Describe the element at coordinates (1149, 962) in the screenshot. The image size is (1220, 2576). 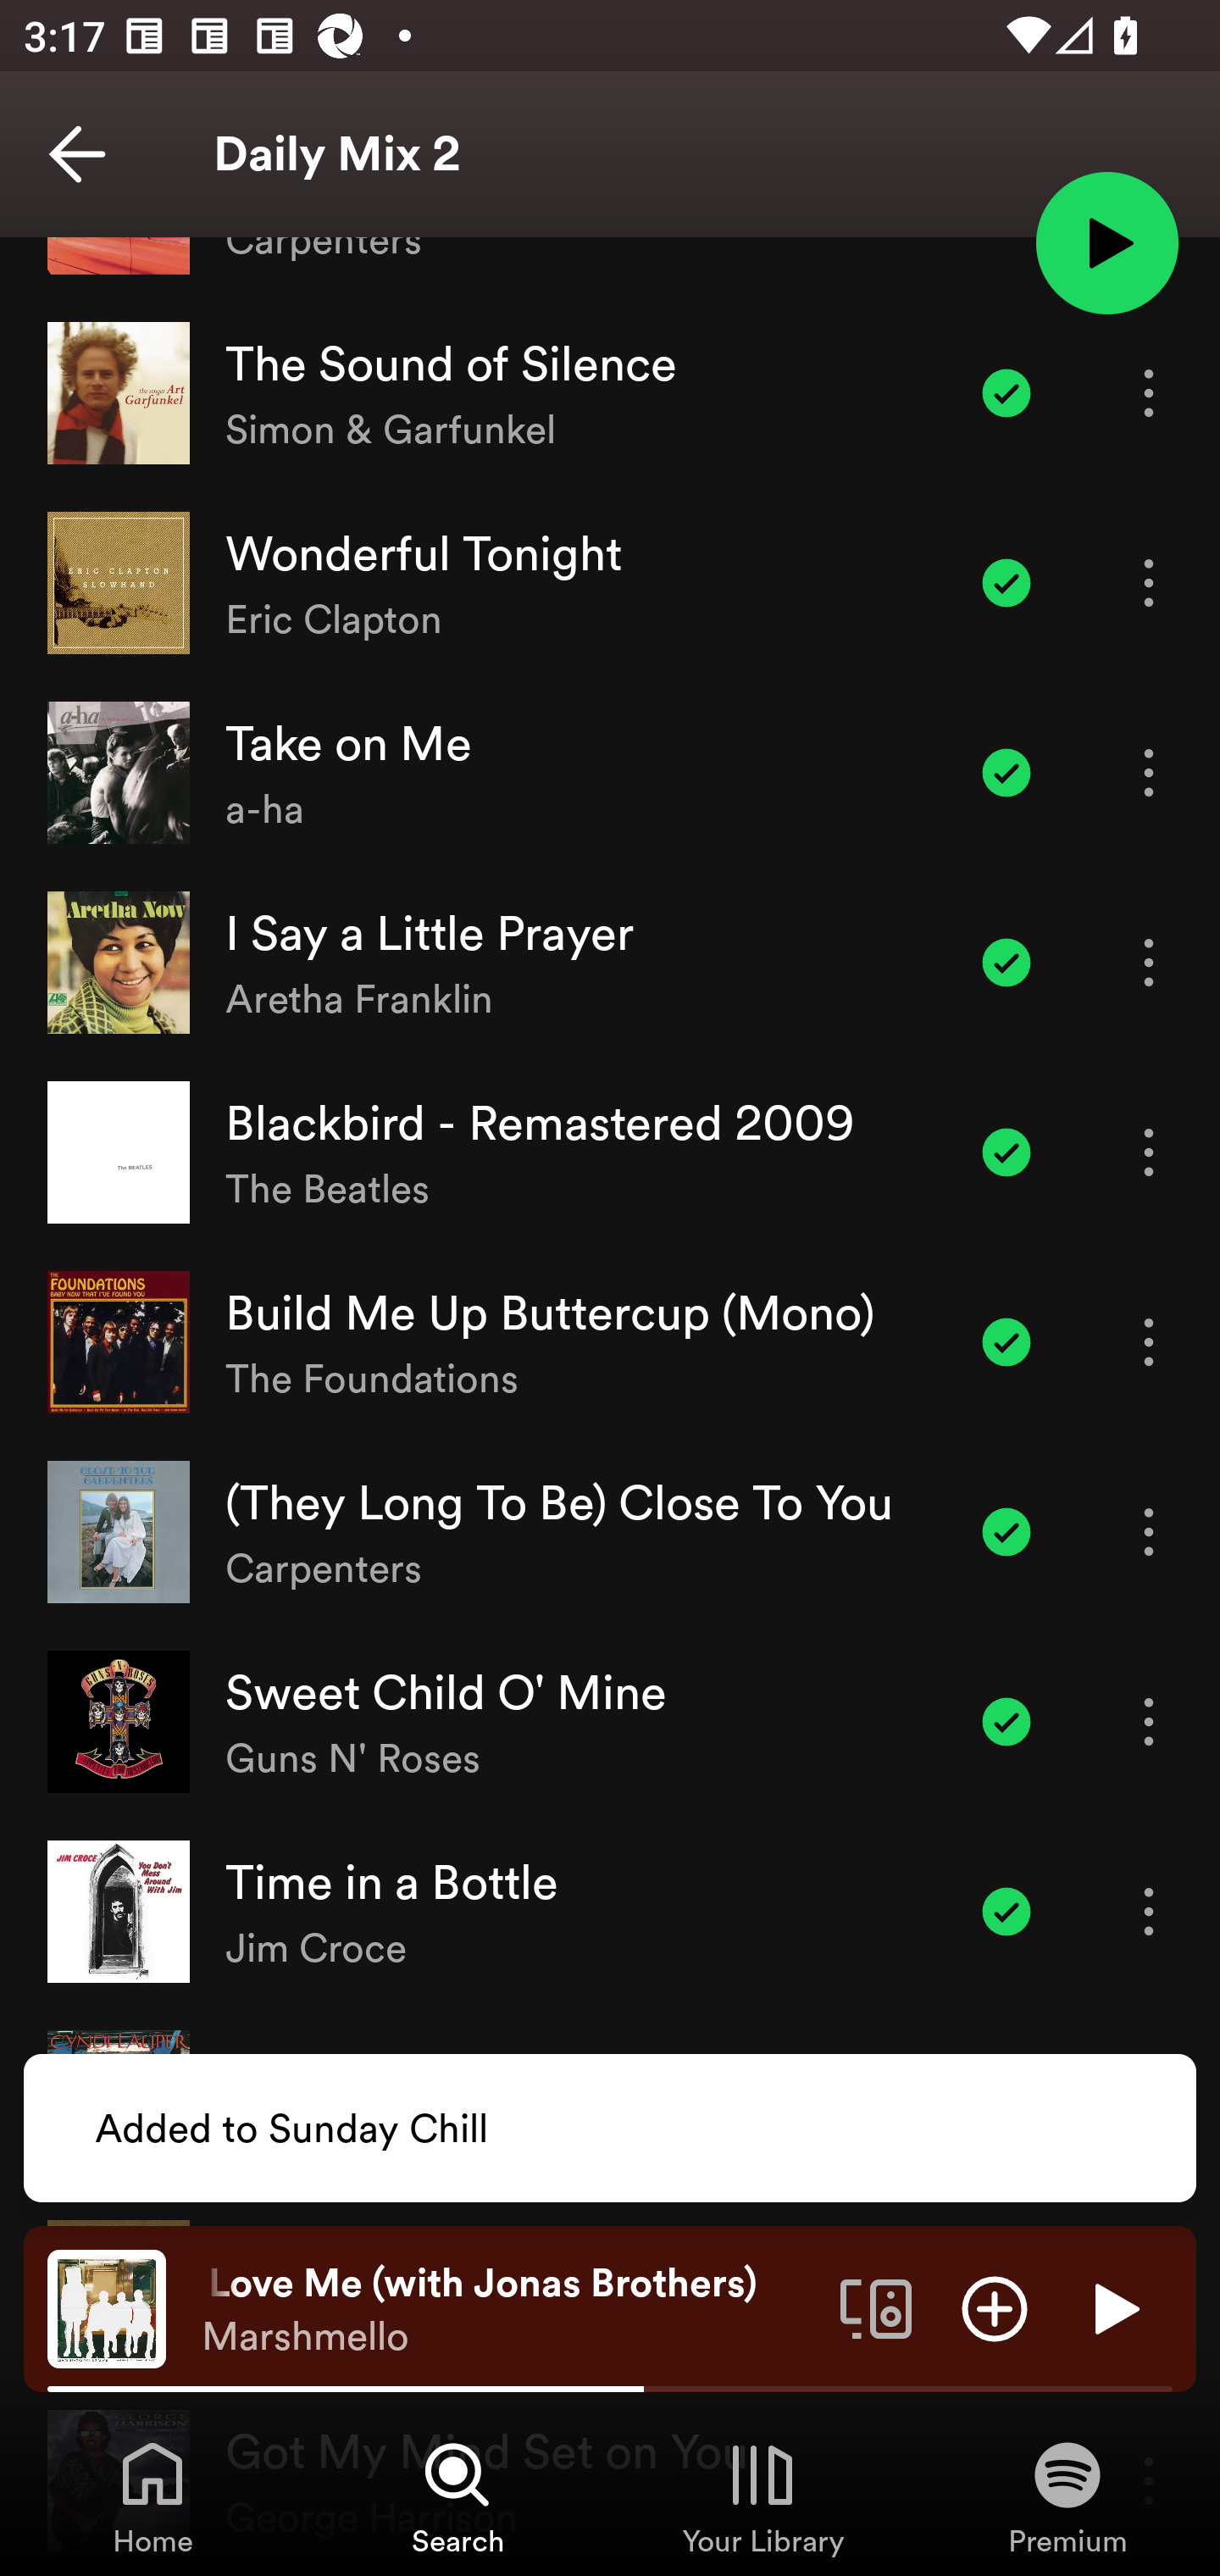
I see `More options for song I Say a Little Prayer` at that location.